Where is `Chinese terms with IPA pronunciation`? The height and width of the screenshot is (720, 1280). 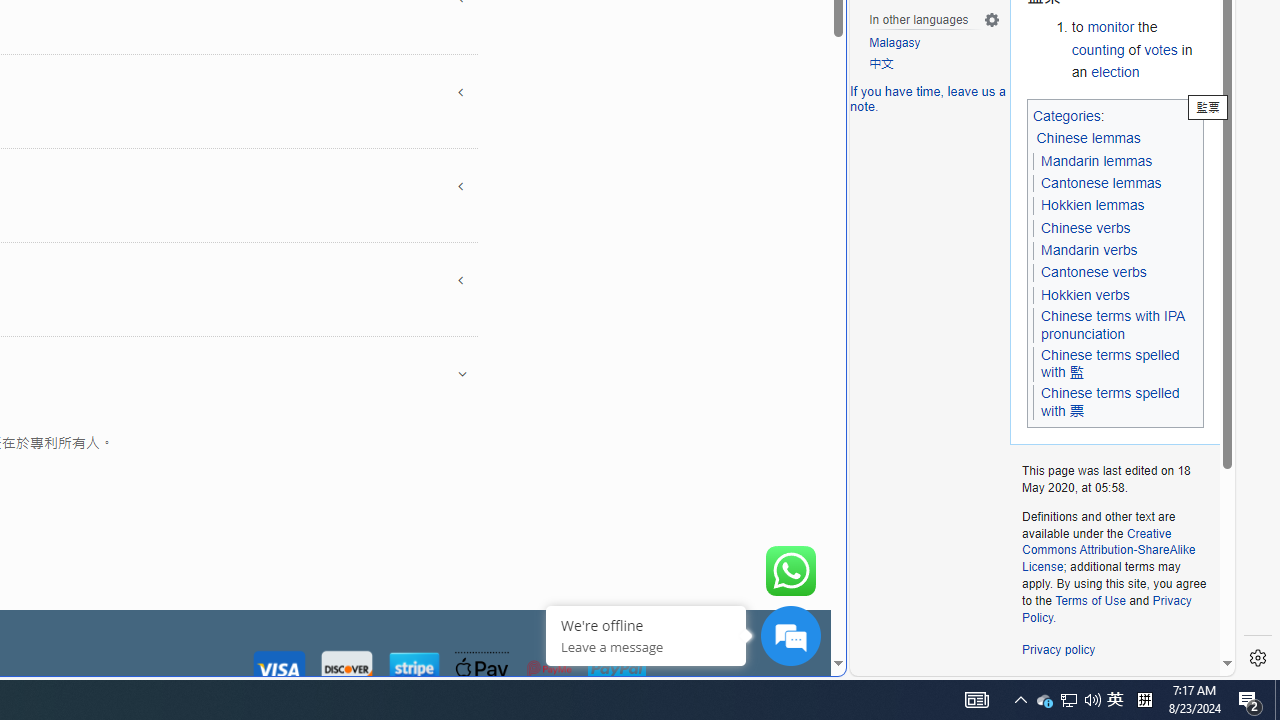
Chinese terms with IPA pronunciation is located at coordinates (1115, 326).